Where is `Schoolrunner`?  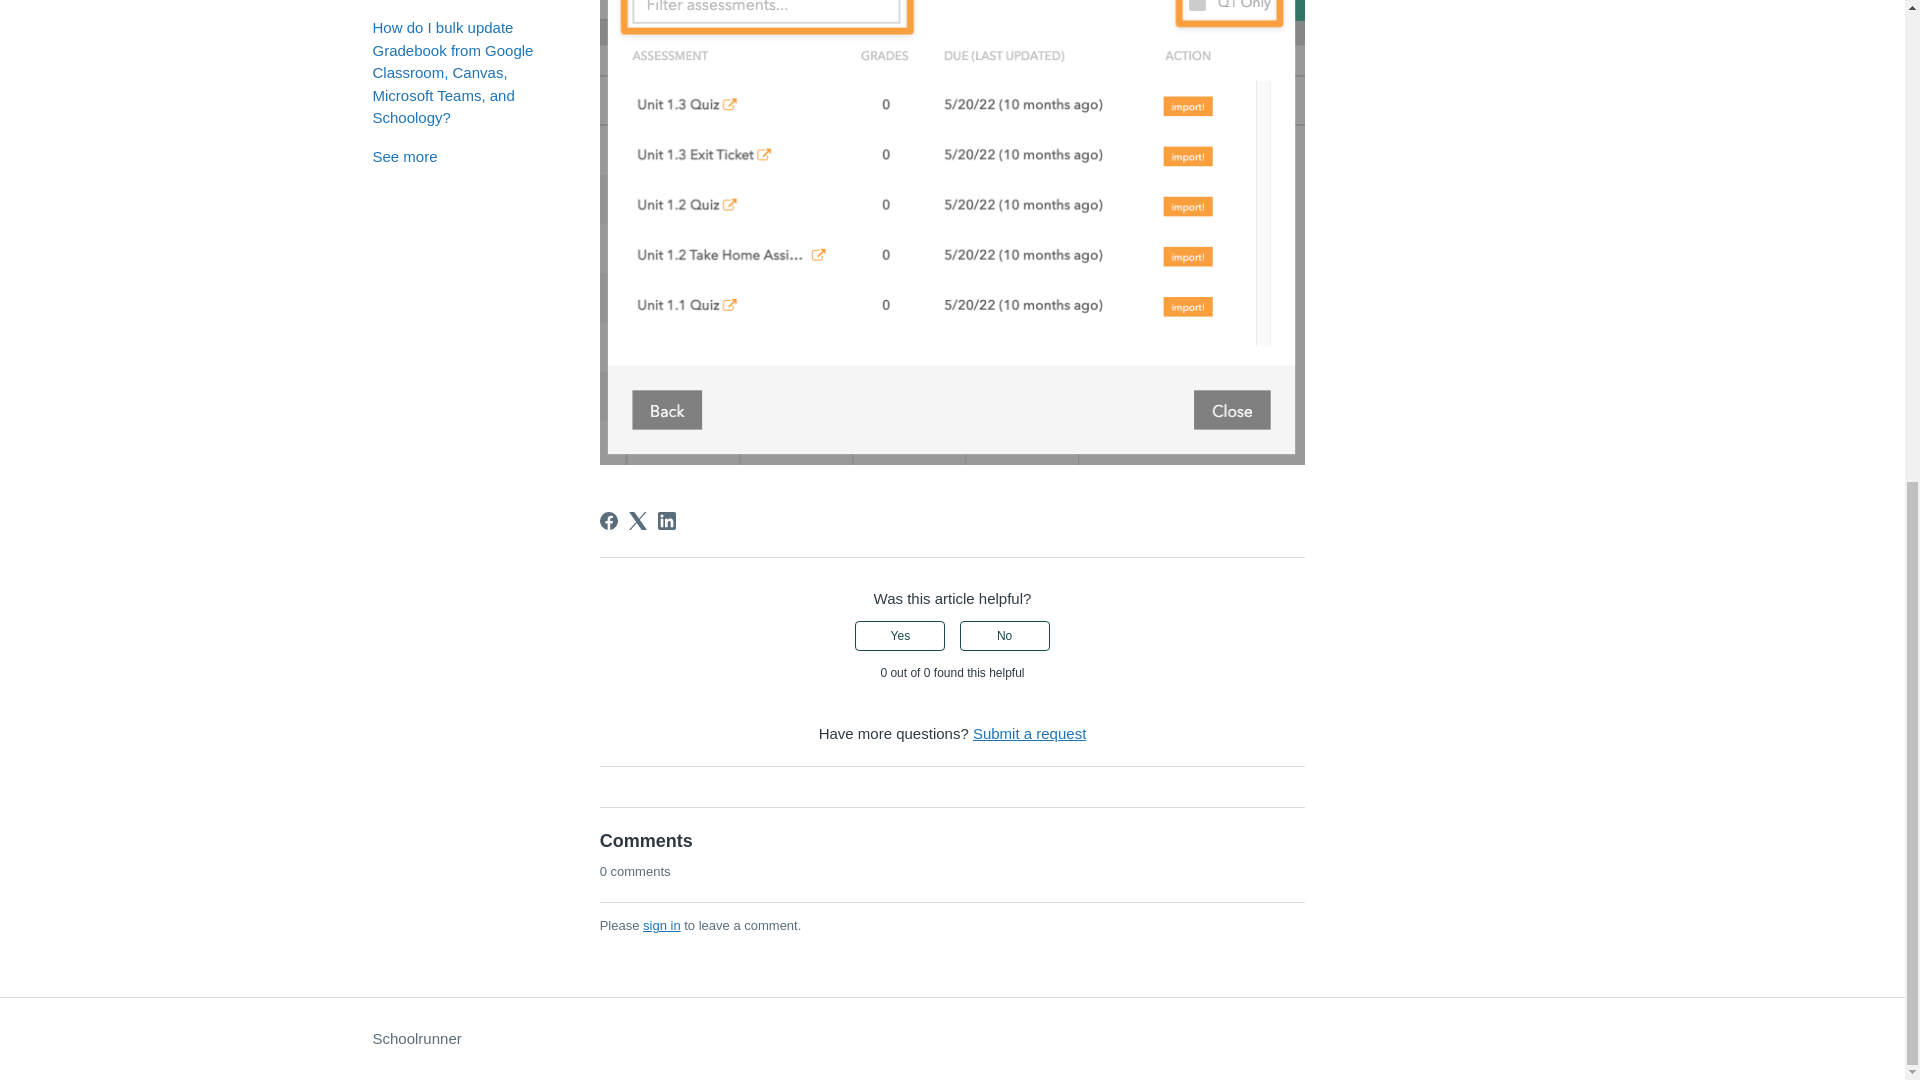 Schoolrunner is located at coordinates (416, 1039).